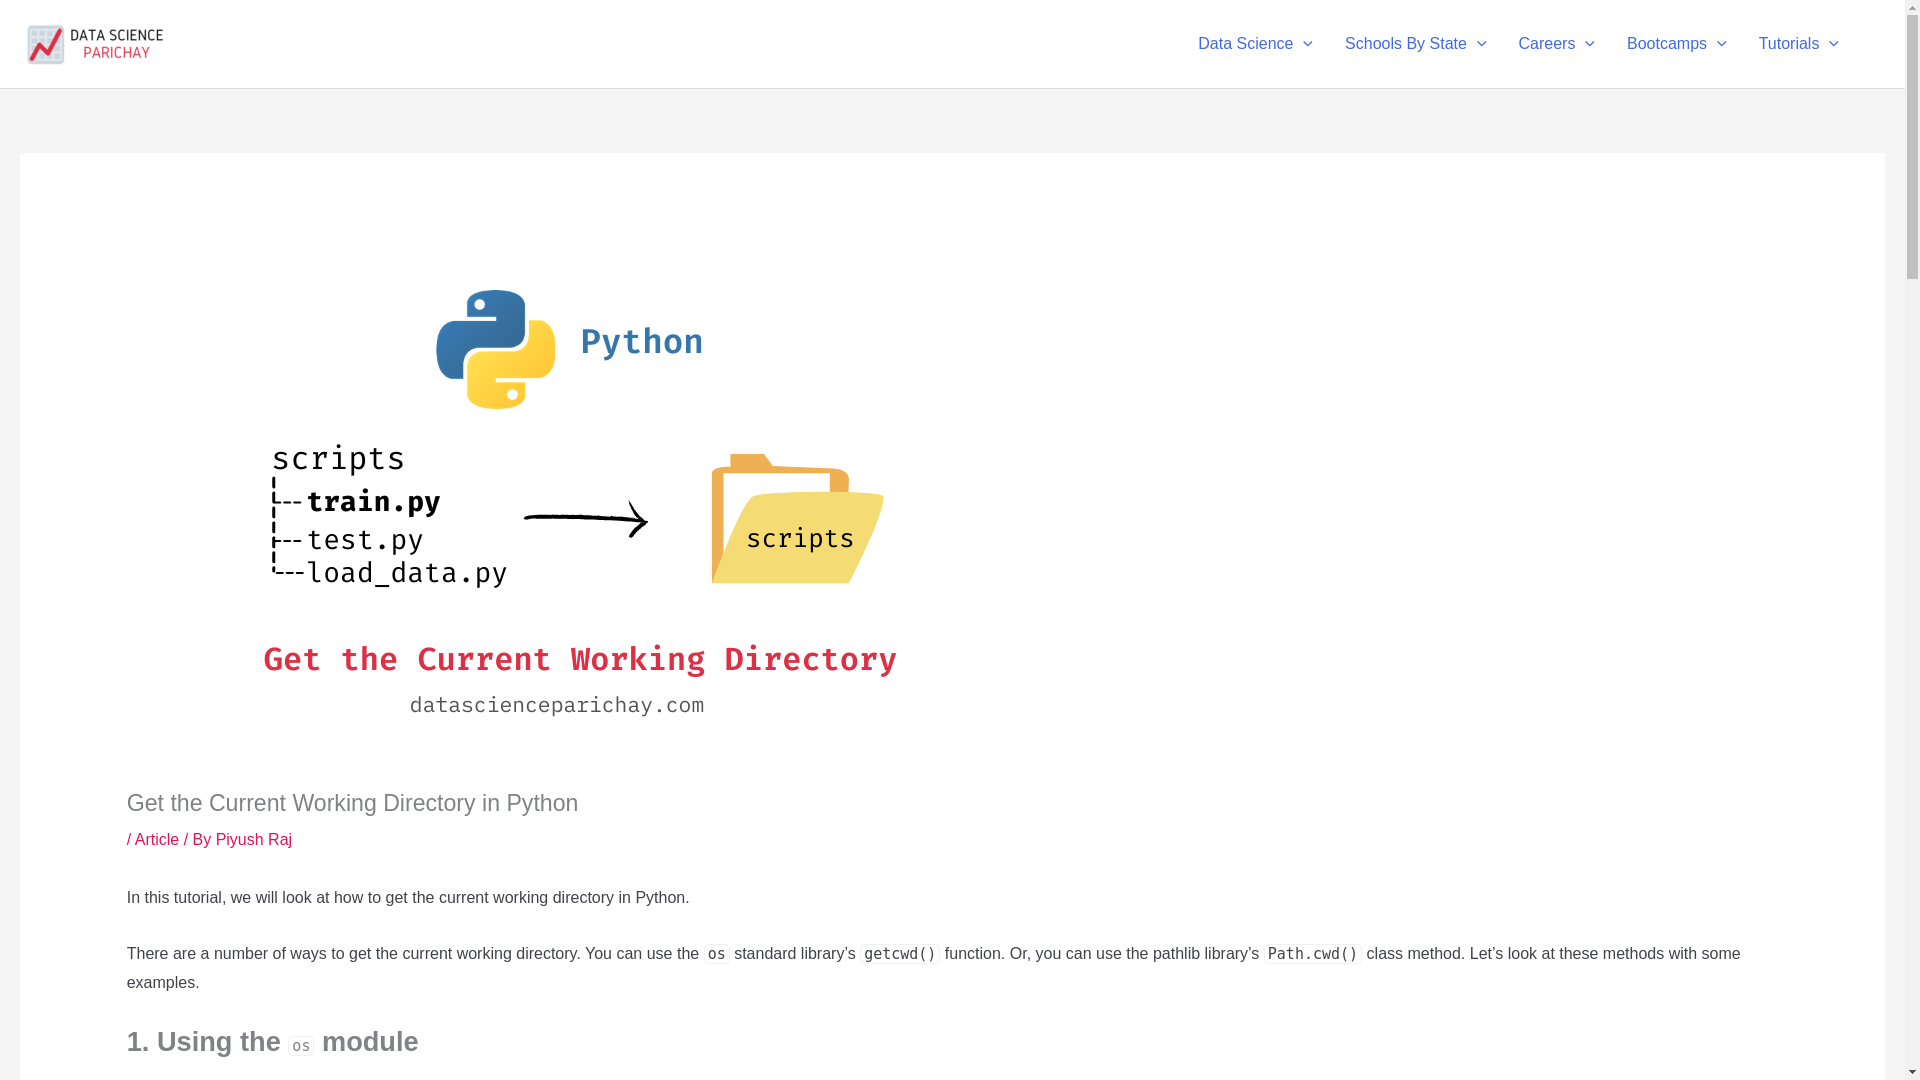 This screenshot has height=1080, width=1920. I want to click on View all posts by Piyush Raj, so click(253, 838).